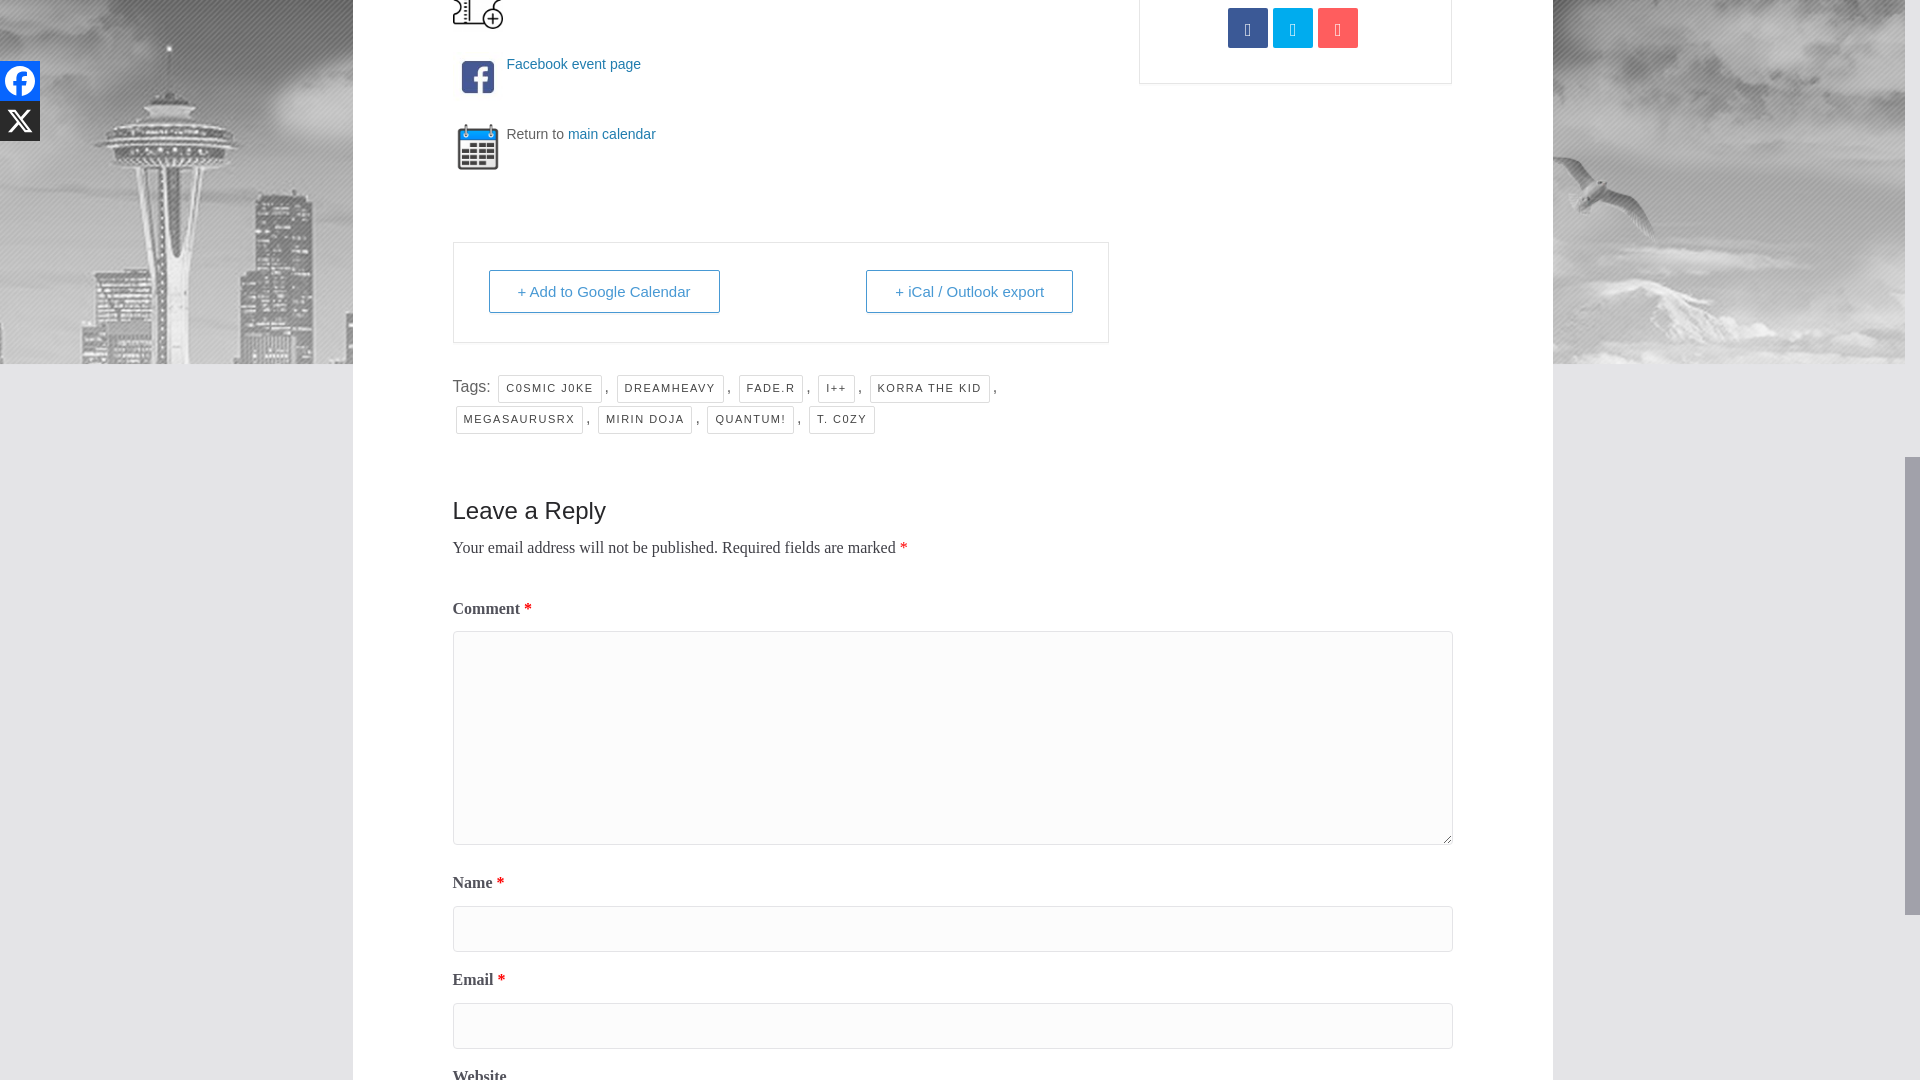 The height and width of the screenshot is (1080, 1920). I want to click on Email, so click(1337, 27).